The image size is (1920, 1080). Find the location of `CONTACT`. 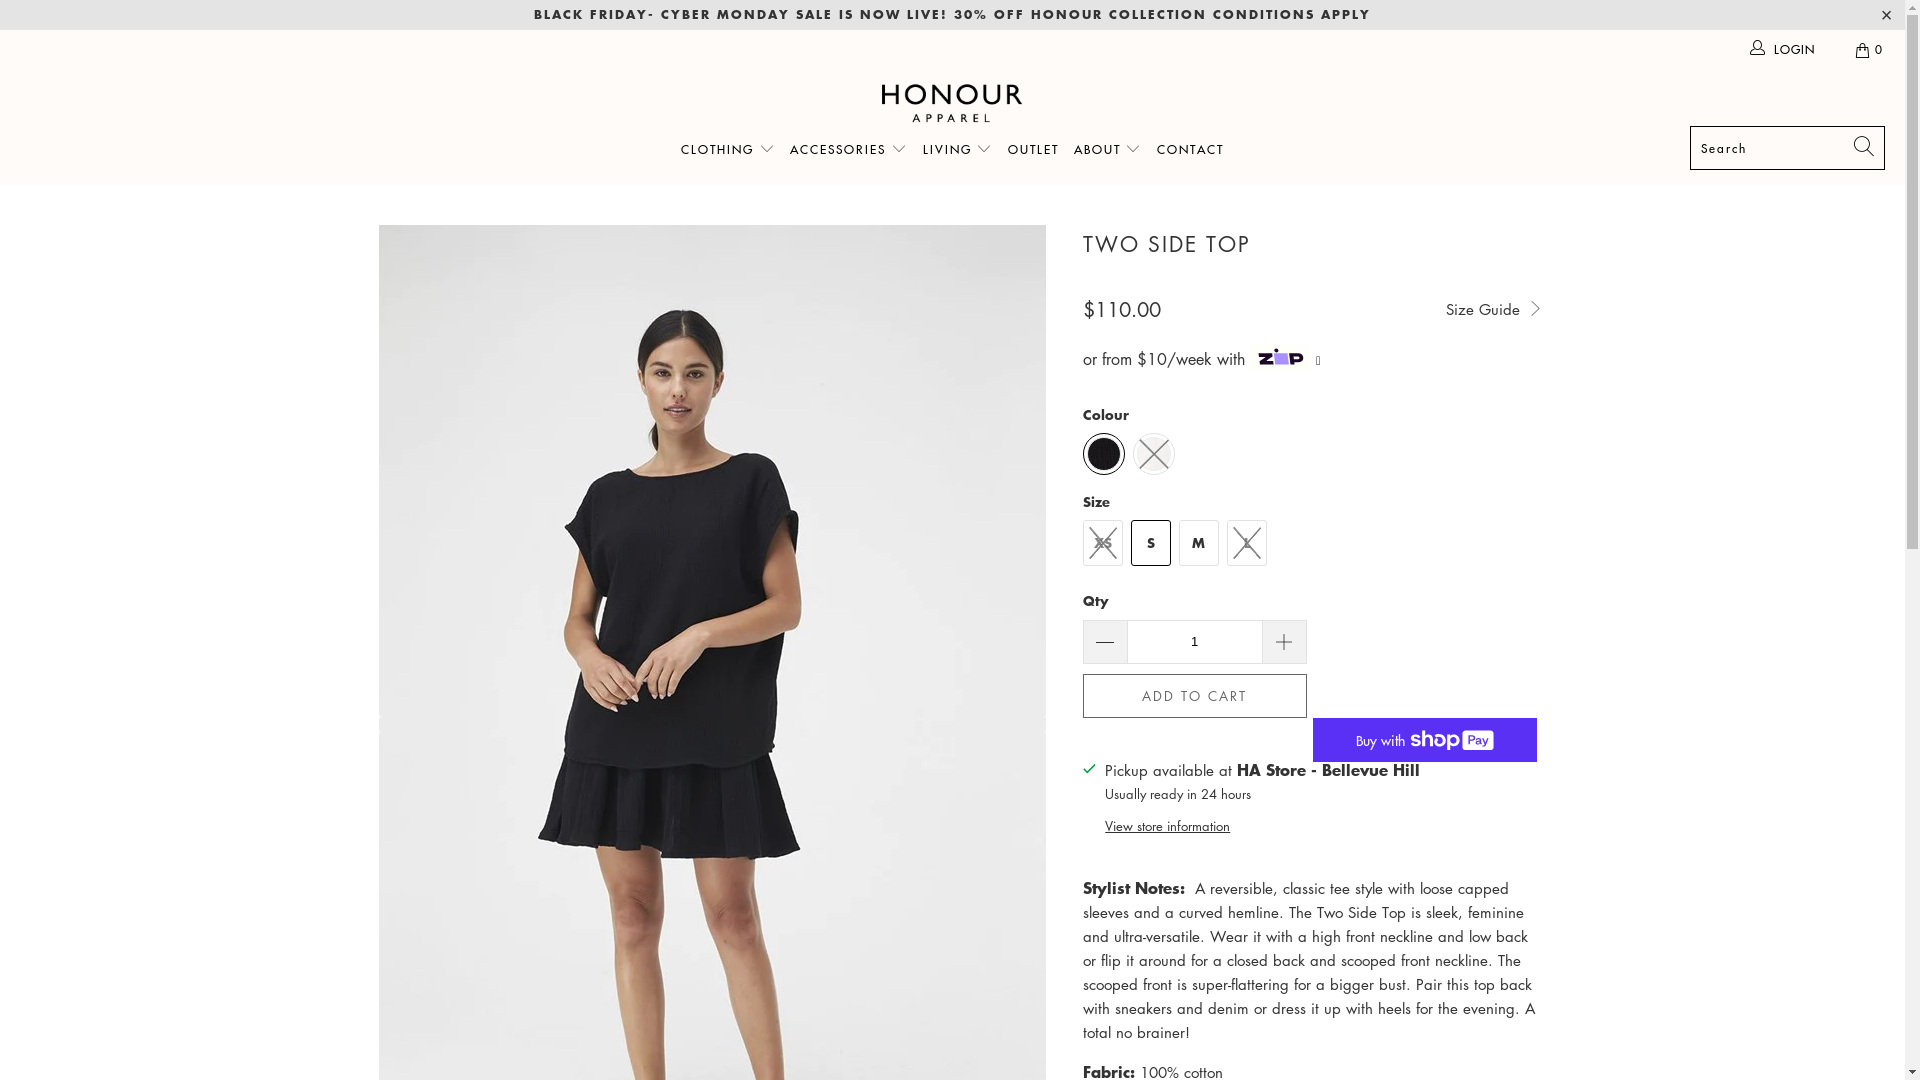

CONTACT is located at coordinates (1190, 150).